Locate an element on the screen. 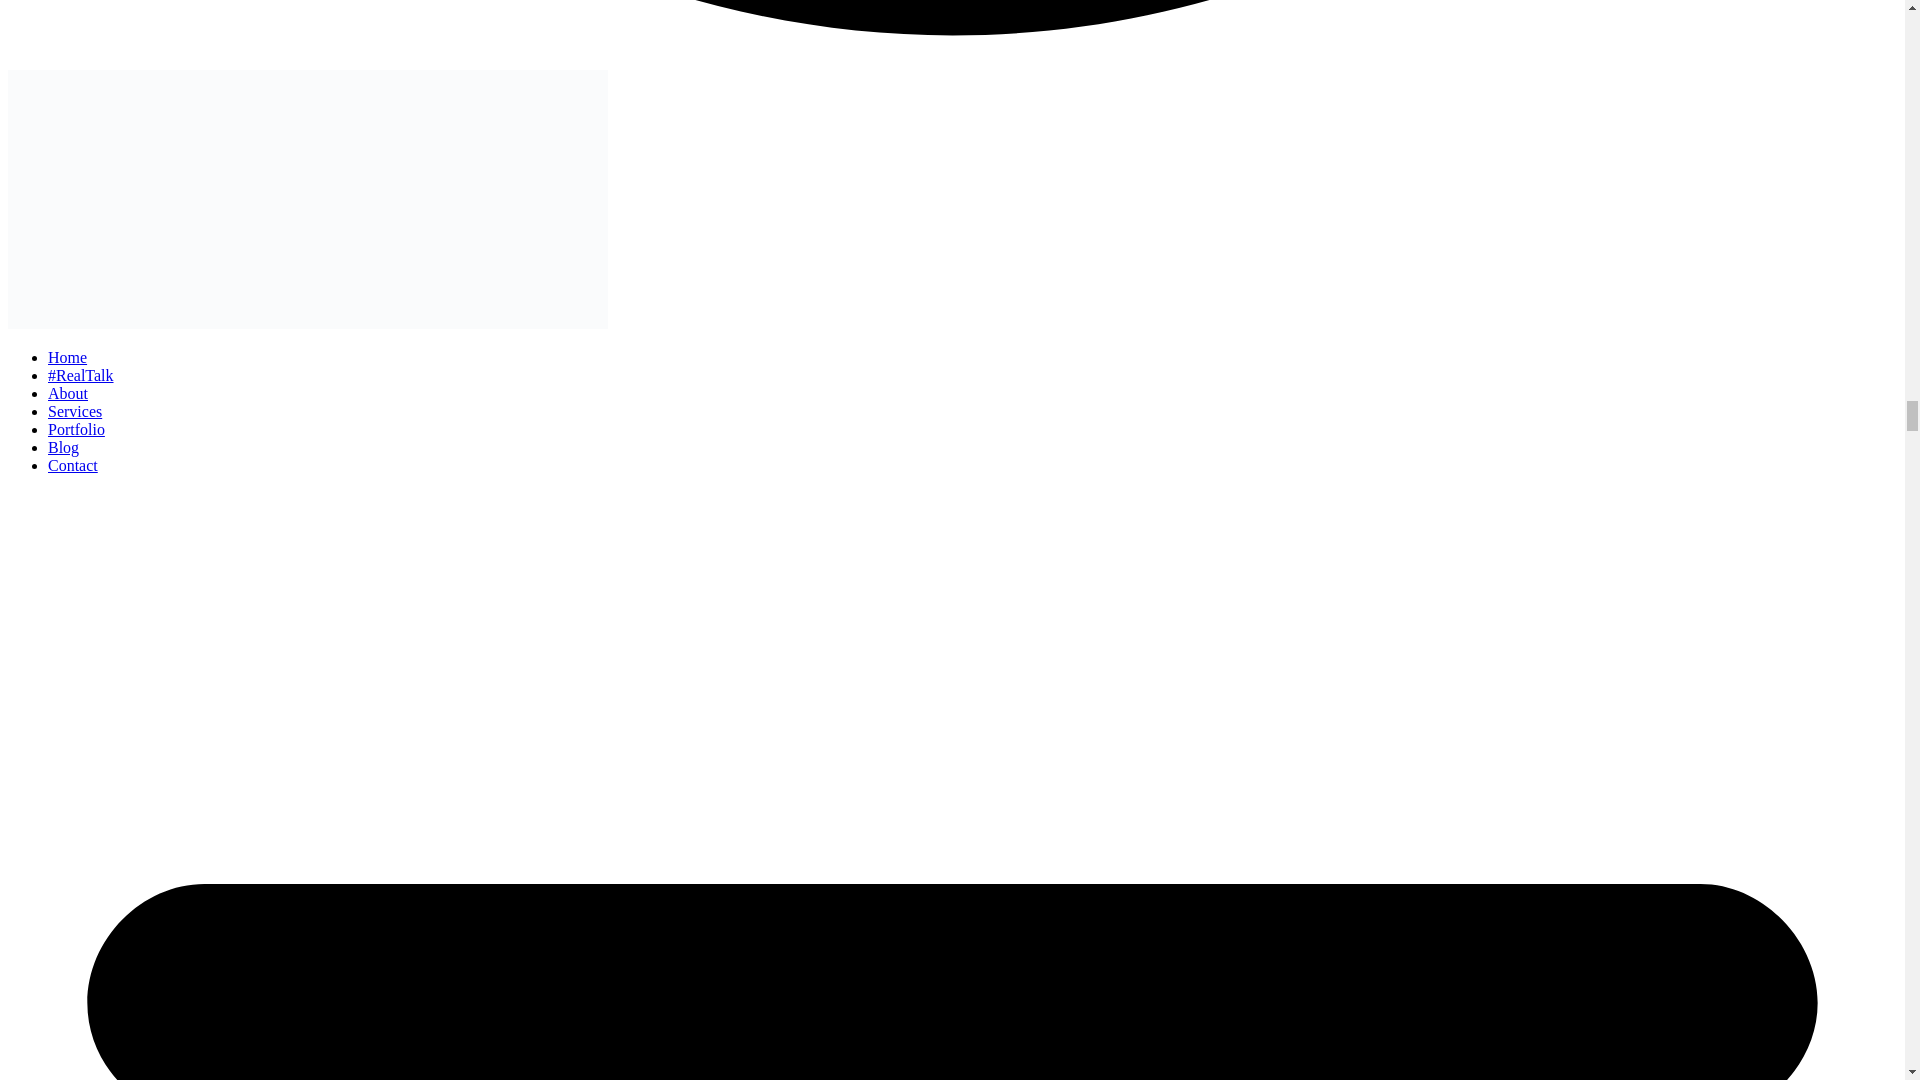 The width and height of the screenshot is (1920, 1080). Contact is located at coordinates (72, 465).